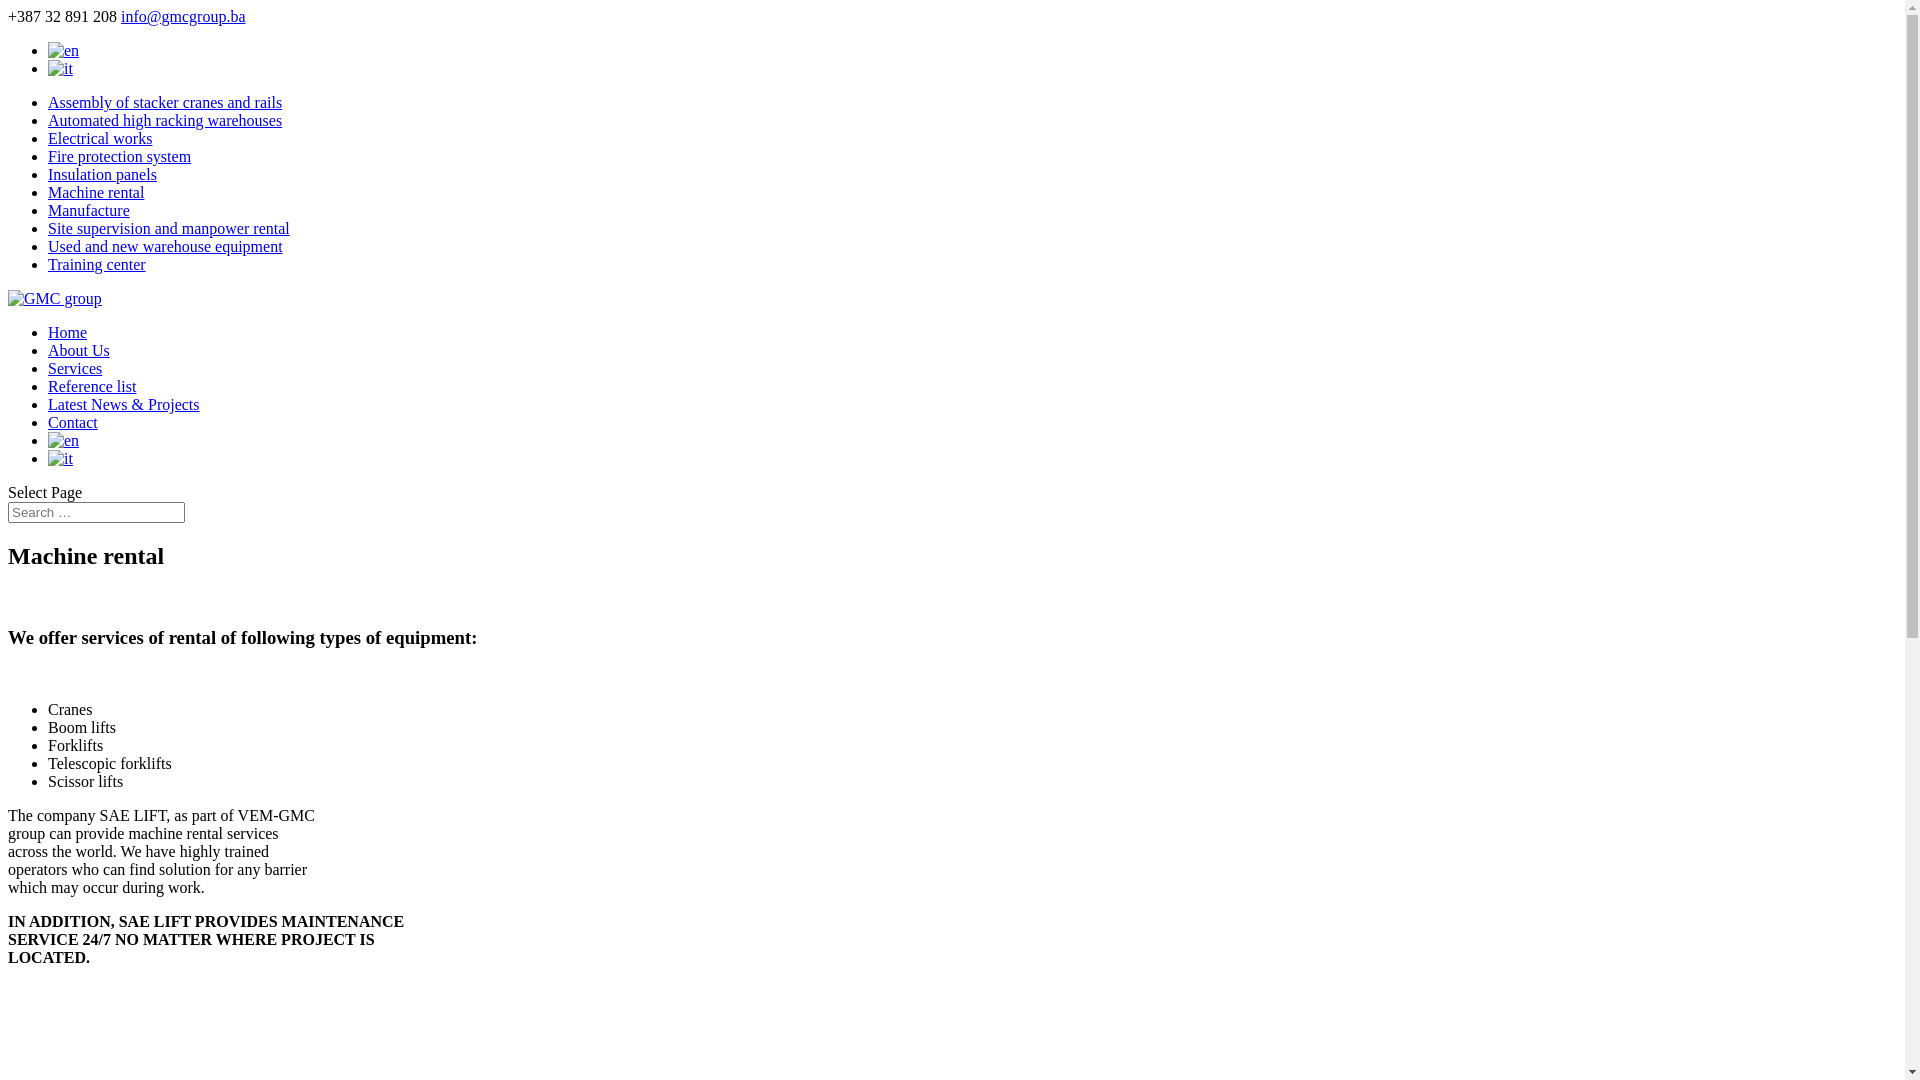  Describe the element at coordinates (169, 228) in the screenshot. I see `Site supervision and manpower rental` at that location.